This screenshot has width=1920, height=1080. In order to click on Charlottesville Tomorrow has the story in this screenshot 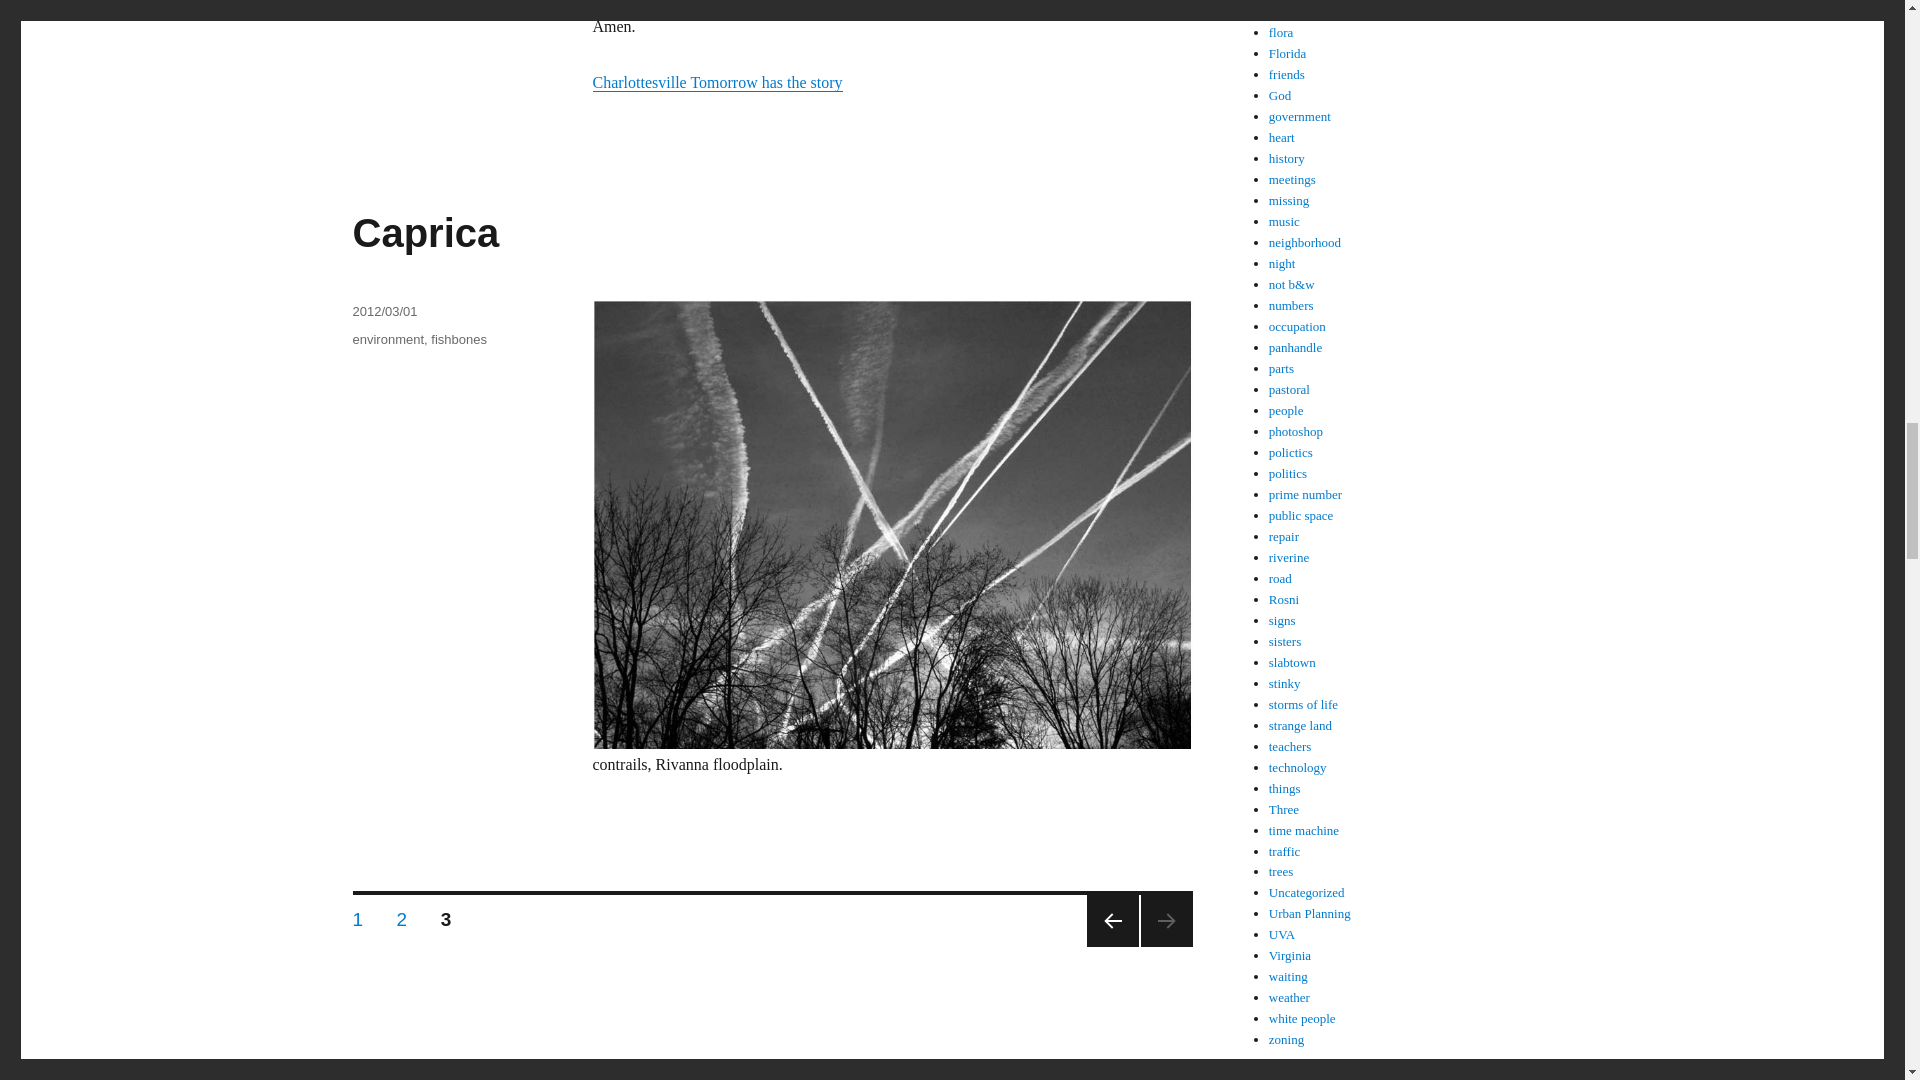, I will do `click(358, 916)`.